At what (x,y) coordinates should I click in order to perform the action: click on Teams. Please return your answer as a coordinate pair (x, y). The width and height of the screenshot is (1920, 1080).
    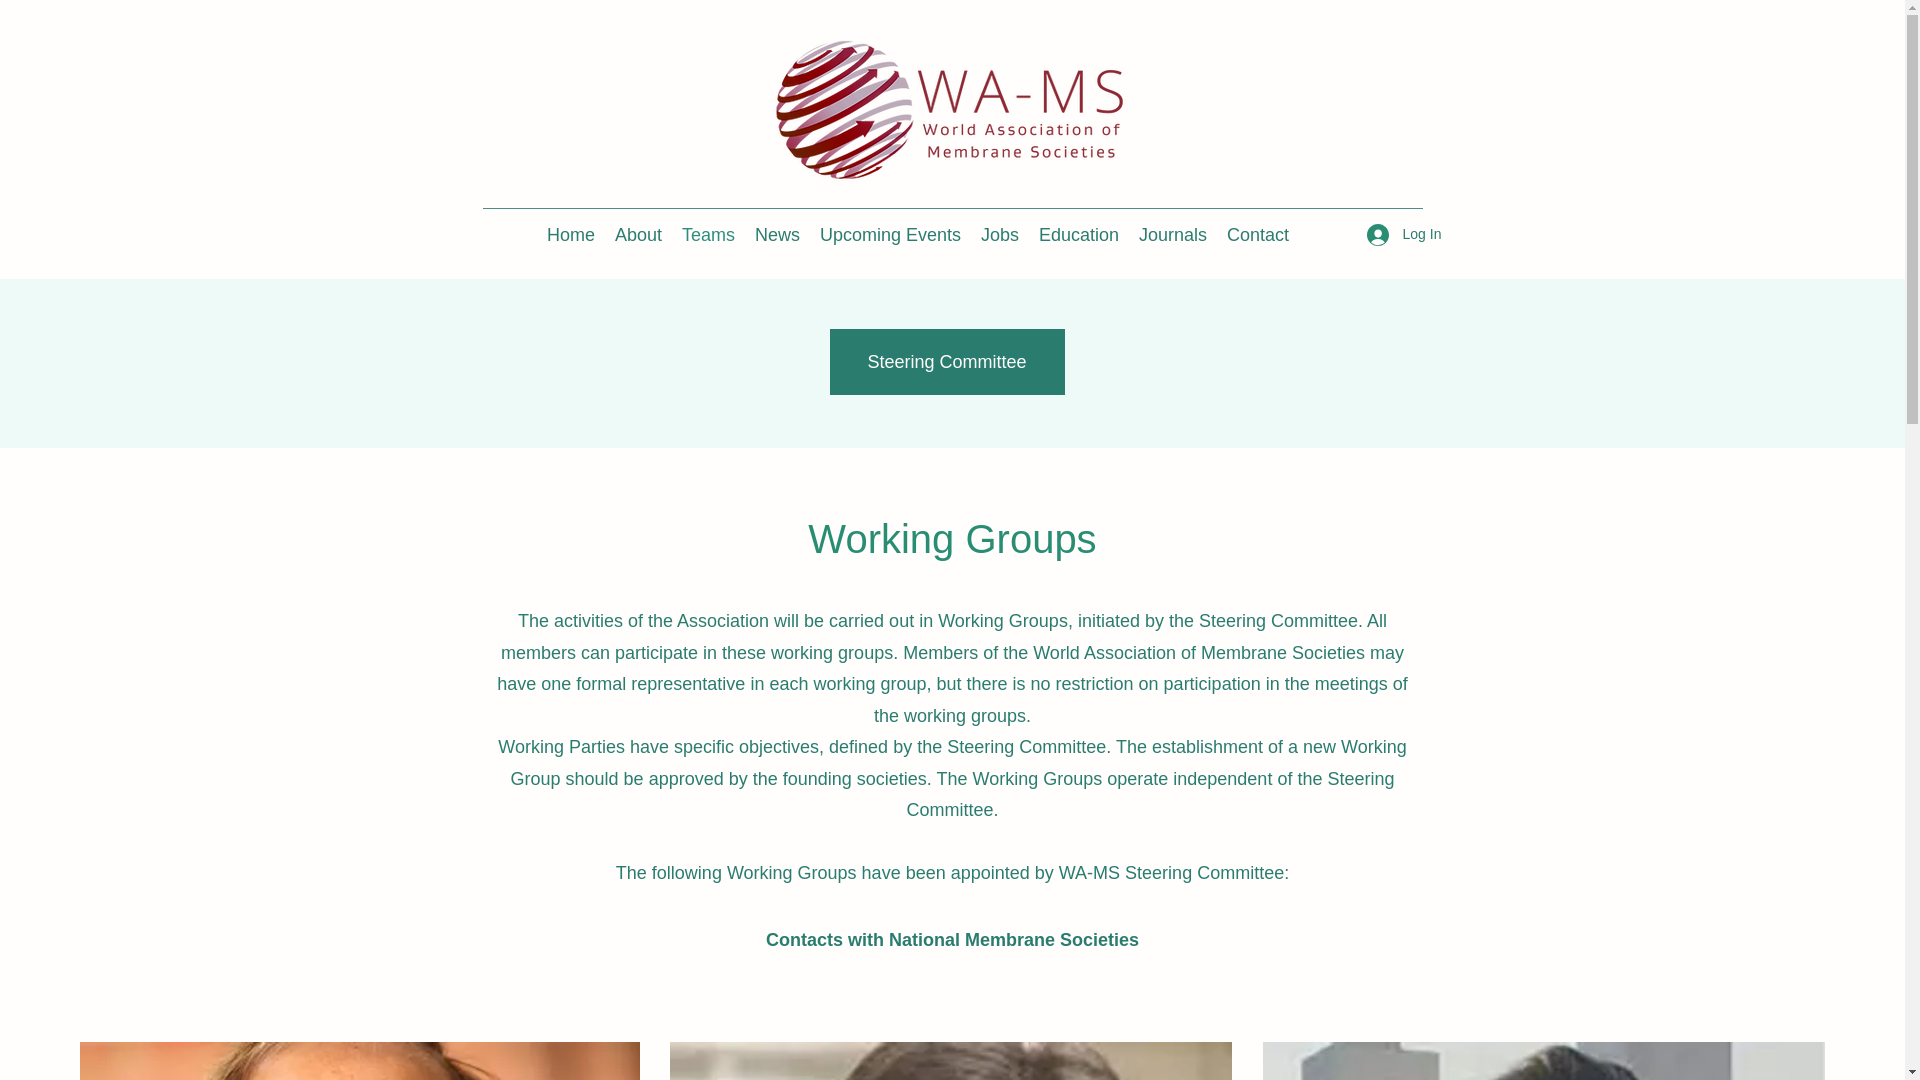
    Looking at the image, I should click on (708, 234).